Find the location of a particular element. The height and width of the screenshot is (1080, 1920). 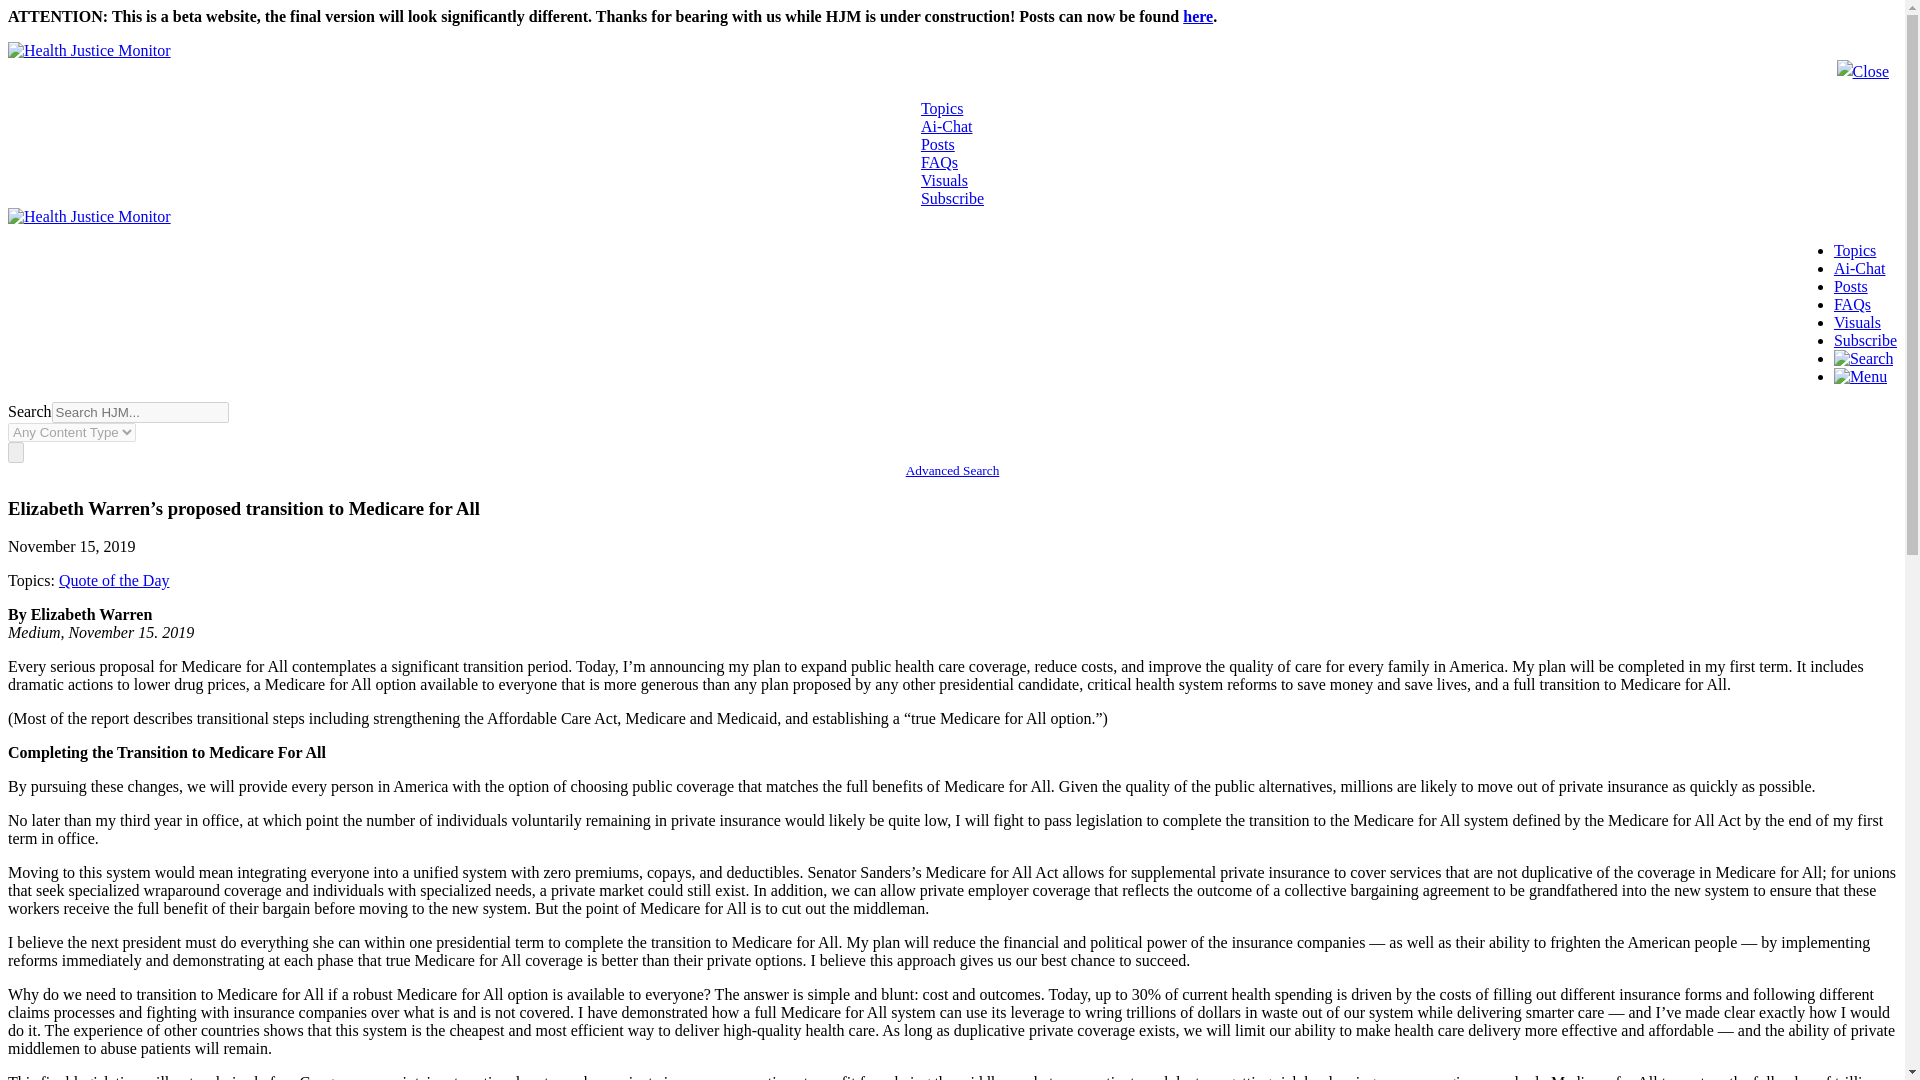

here is located at coordinates (1198, 16).